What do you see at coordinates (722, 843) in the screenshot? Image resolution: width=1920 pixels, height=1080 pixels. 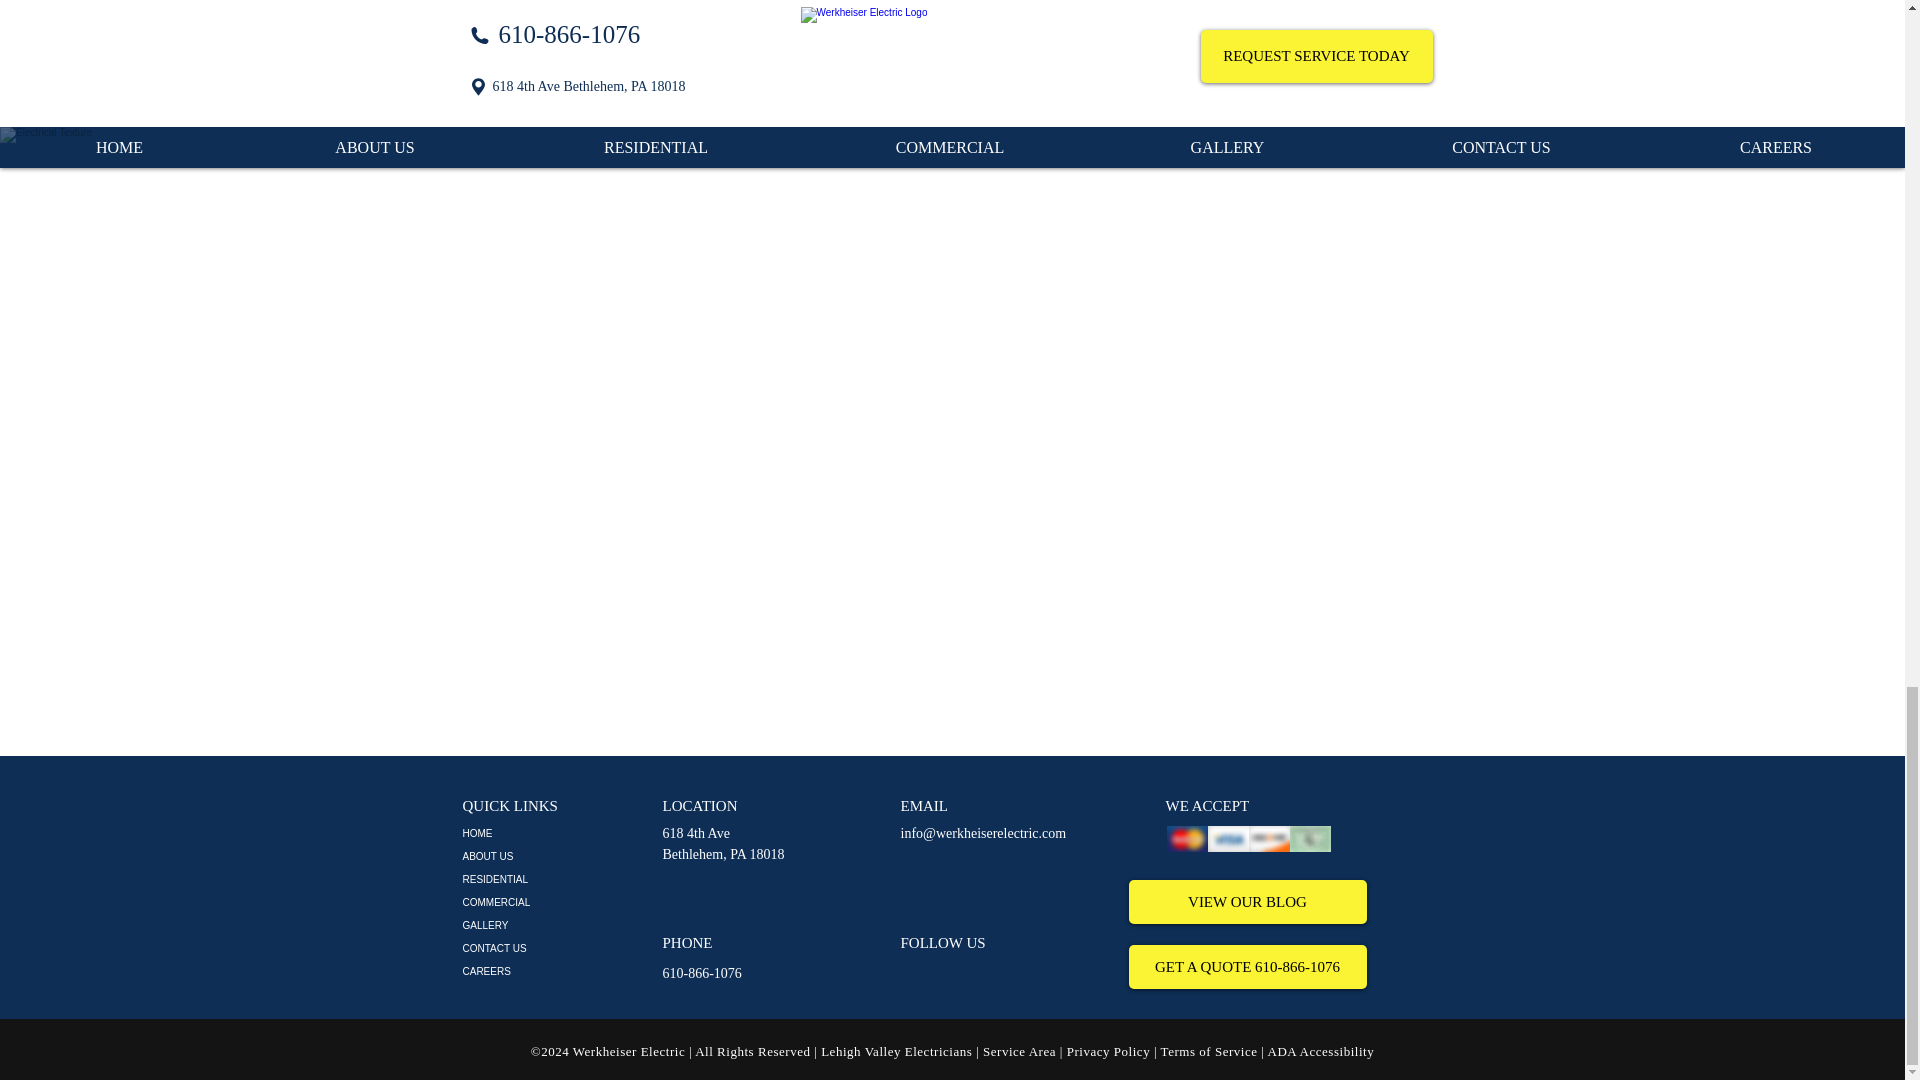 I see `CAREERS` at bounding box center [722, 843].